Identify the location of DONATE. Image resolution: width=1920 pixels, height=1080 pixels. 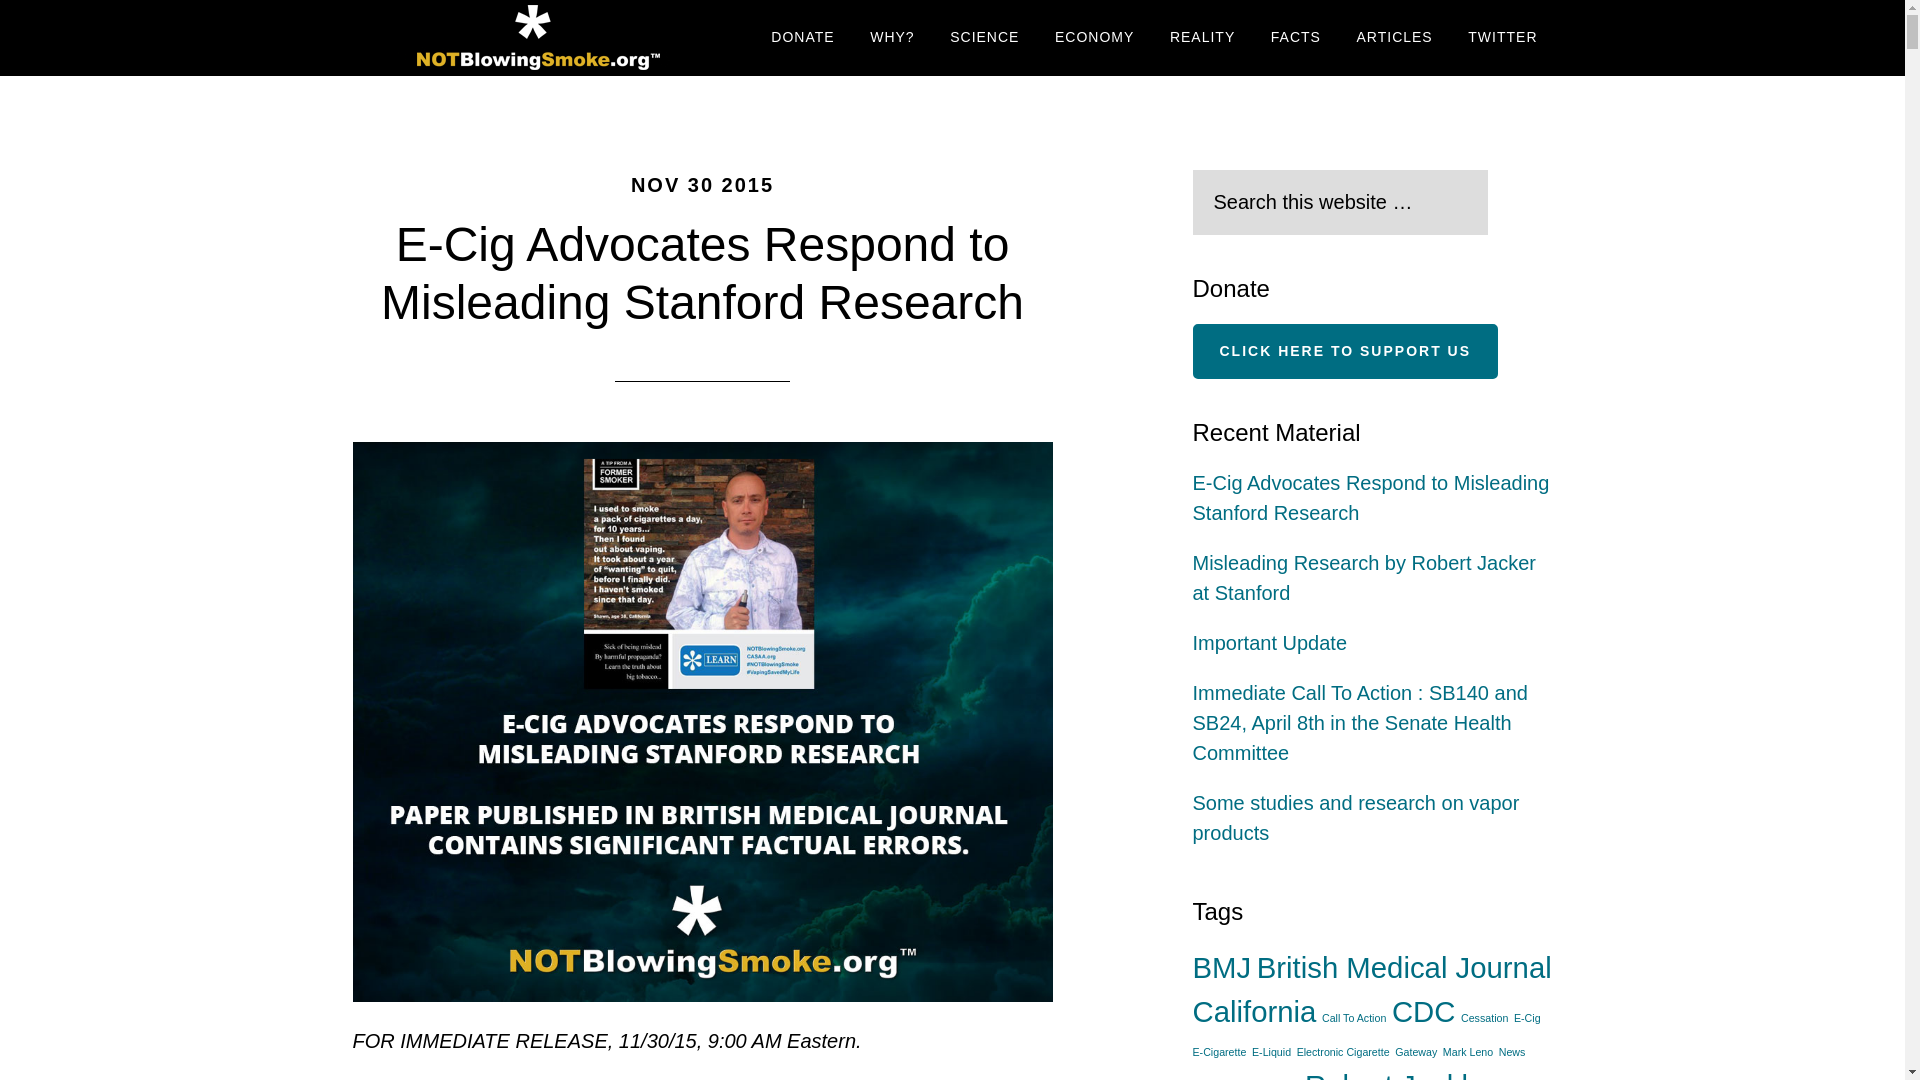
(802, 38).